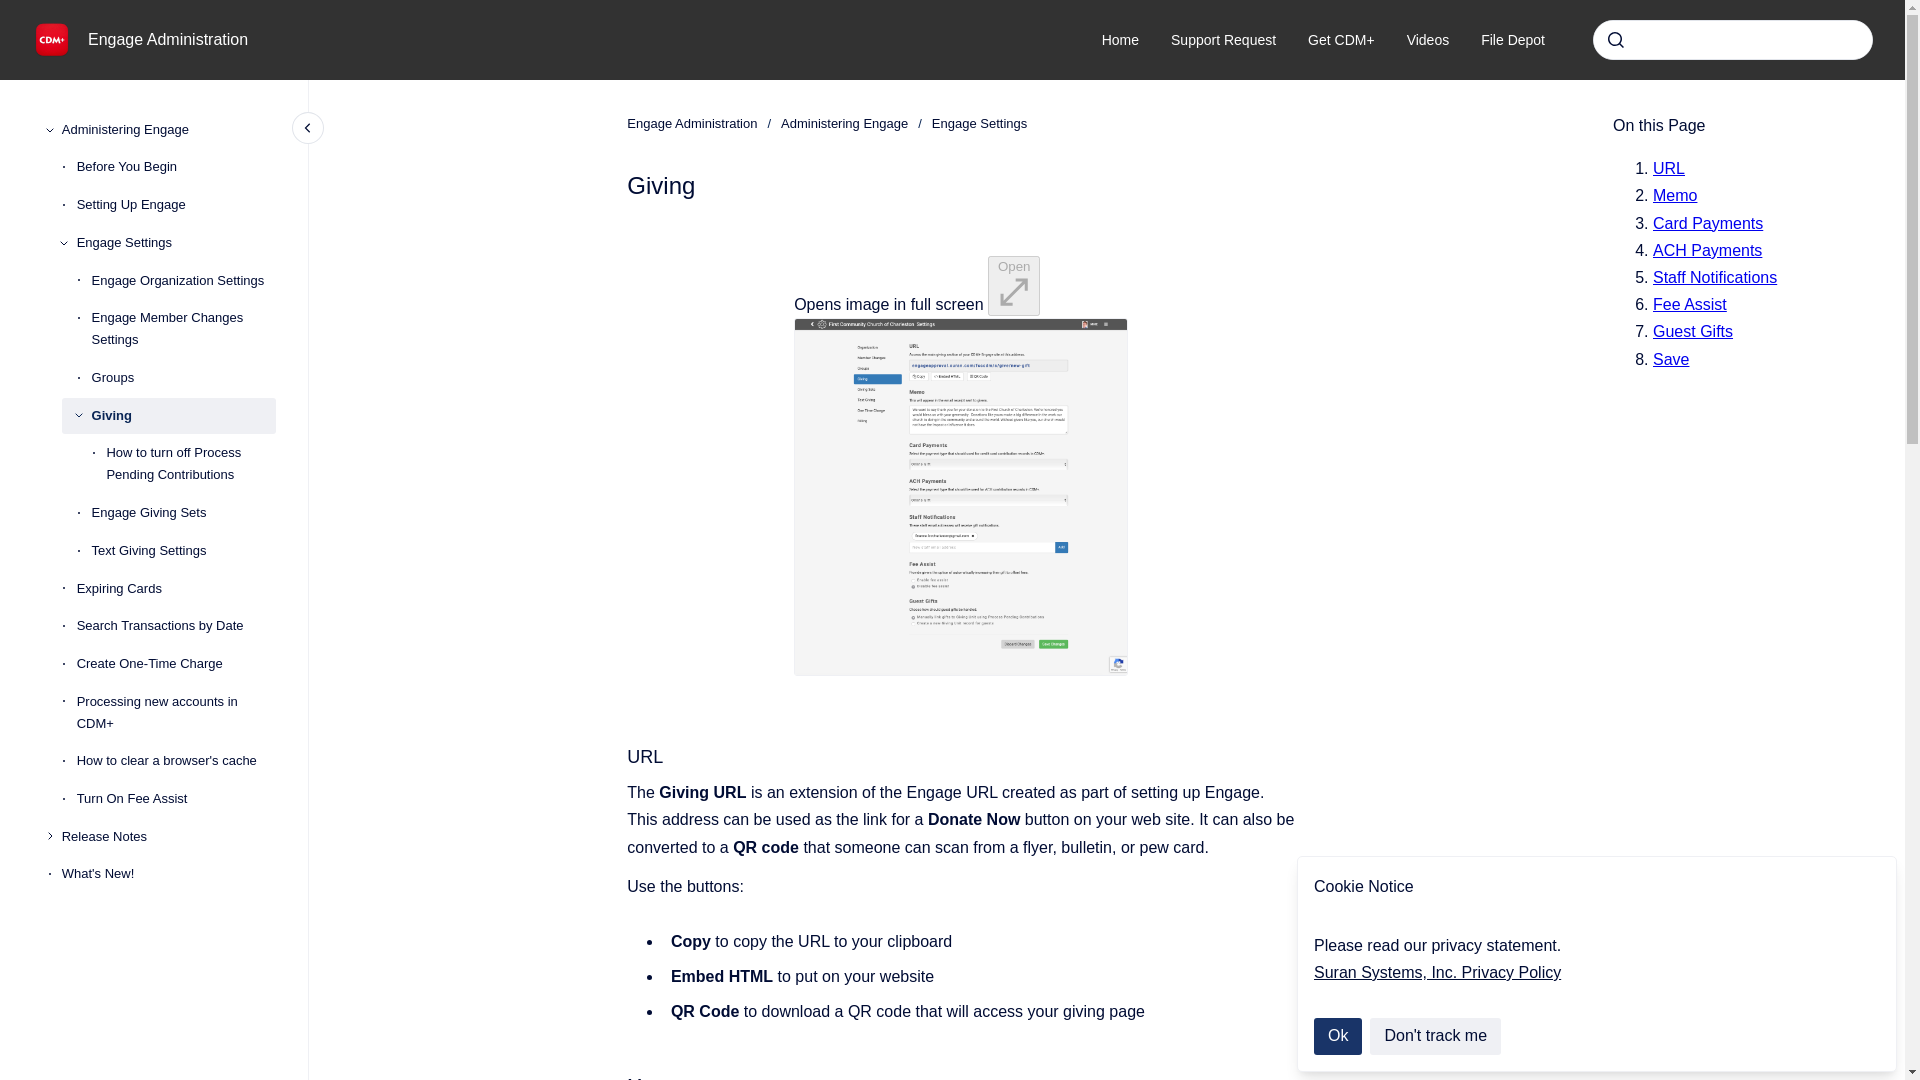 This screenshot has height=1080, width=1920. Describe the element at coordinates (176, 242) in the screenshot. I see `Engage Settings` at that location.